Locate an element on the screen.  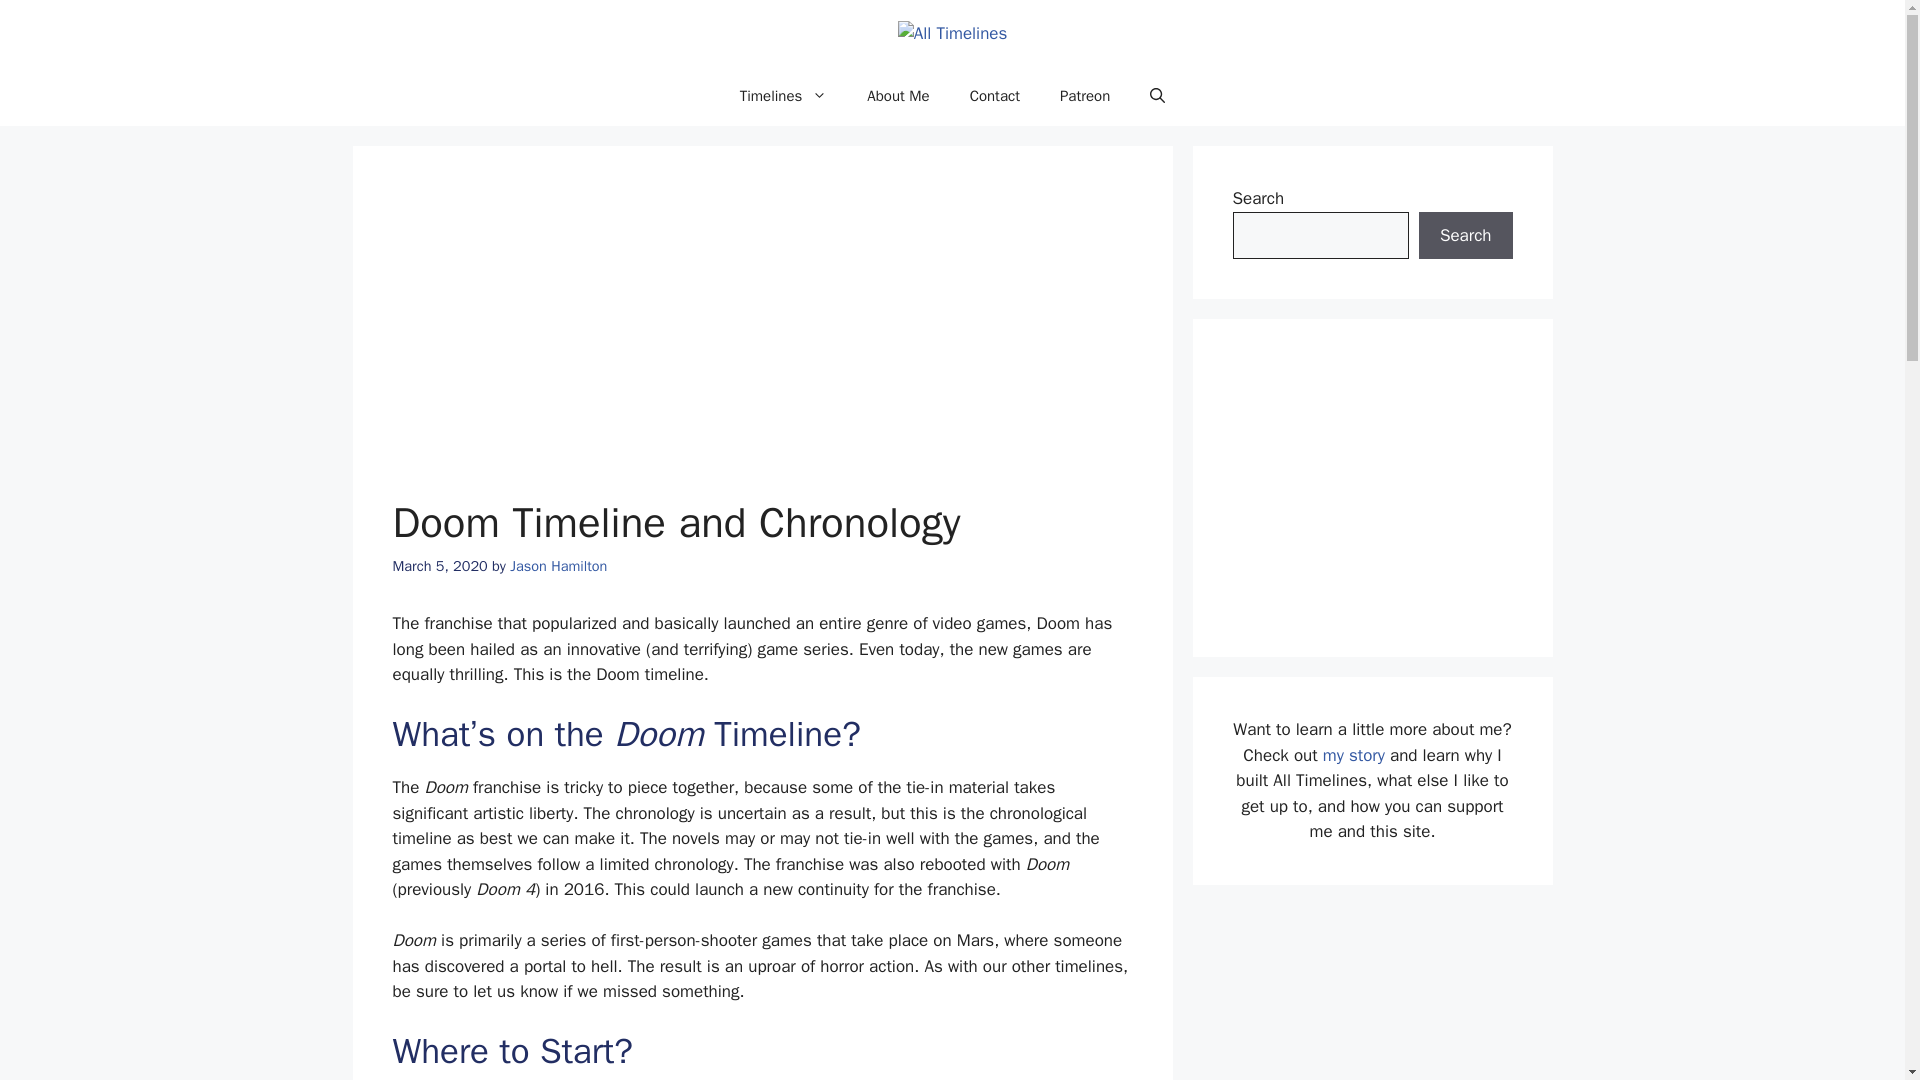
Jason Hamilton is located at coordinates (558, 566).